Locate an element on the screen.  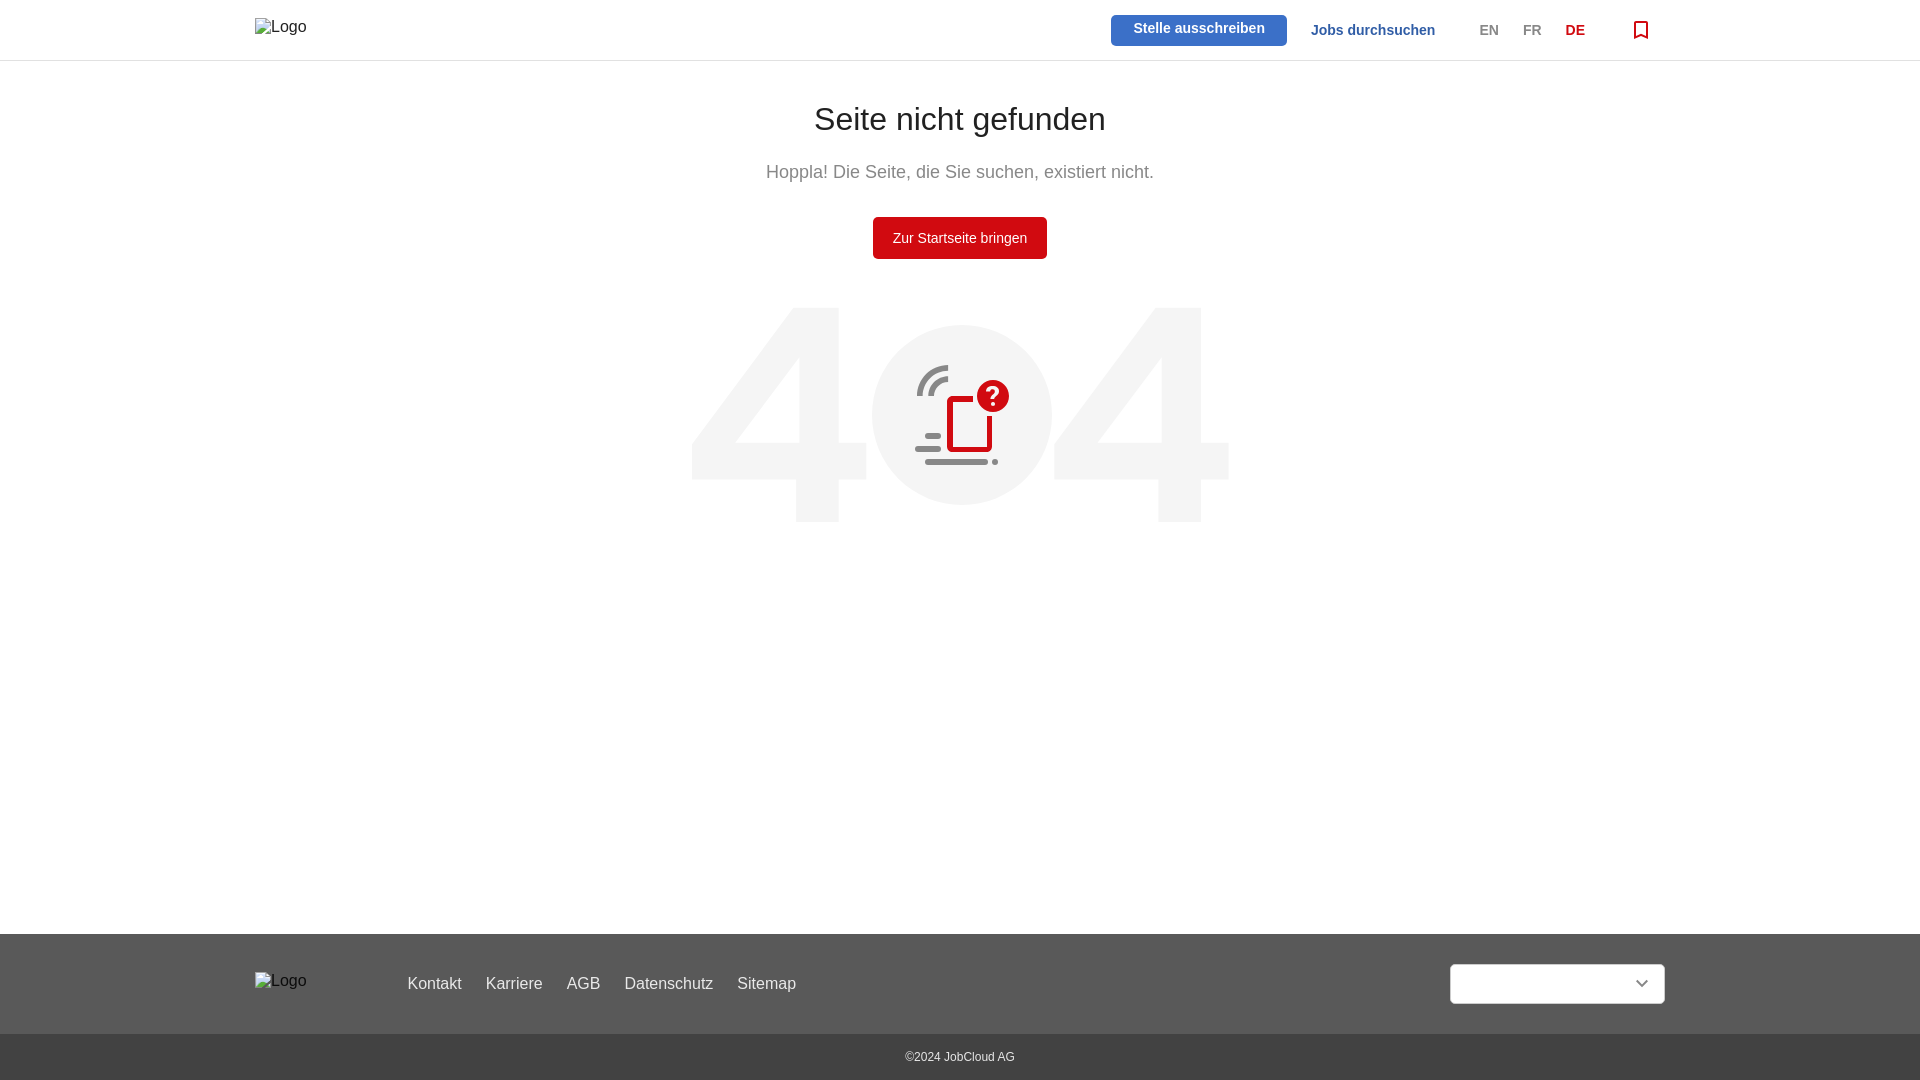
Jobs durchsuchen is located at coordinates (1372, 29).